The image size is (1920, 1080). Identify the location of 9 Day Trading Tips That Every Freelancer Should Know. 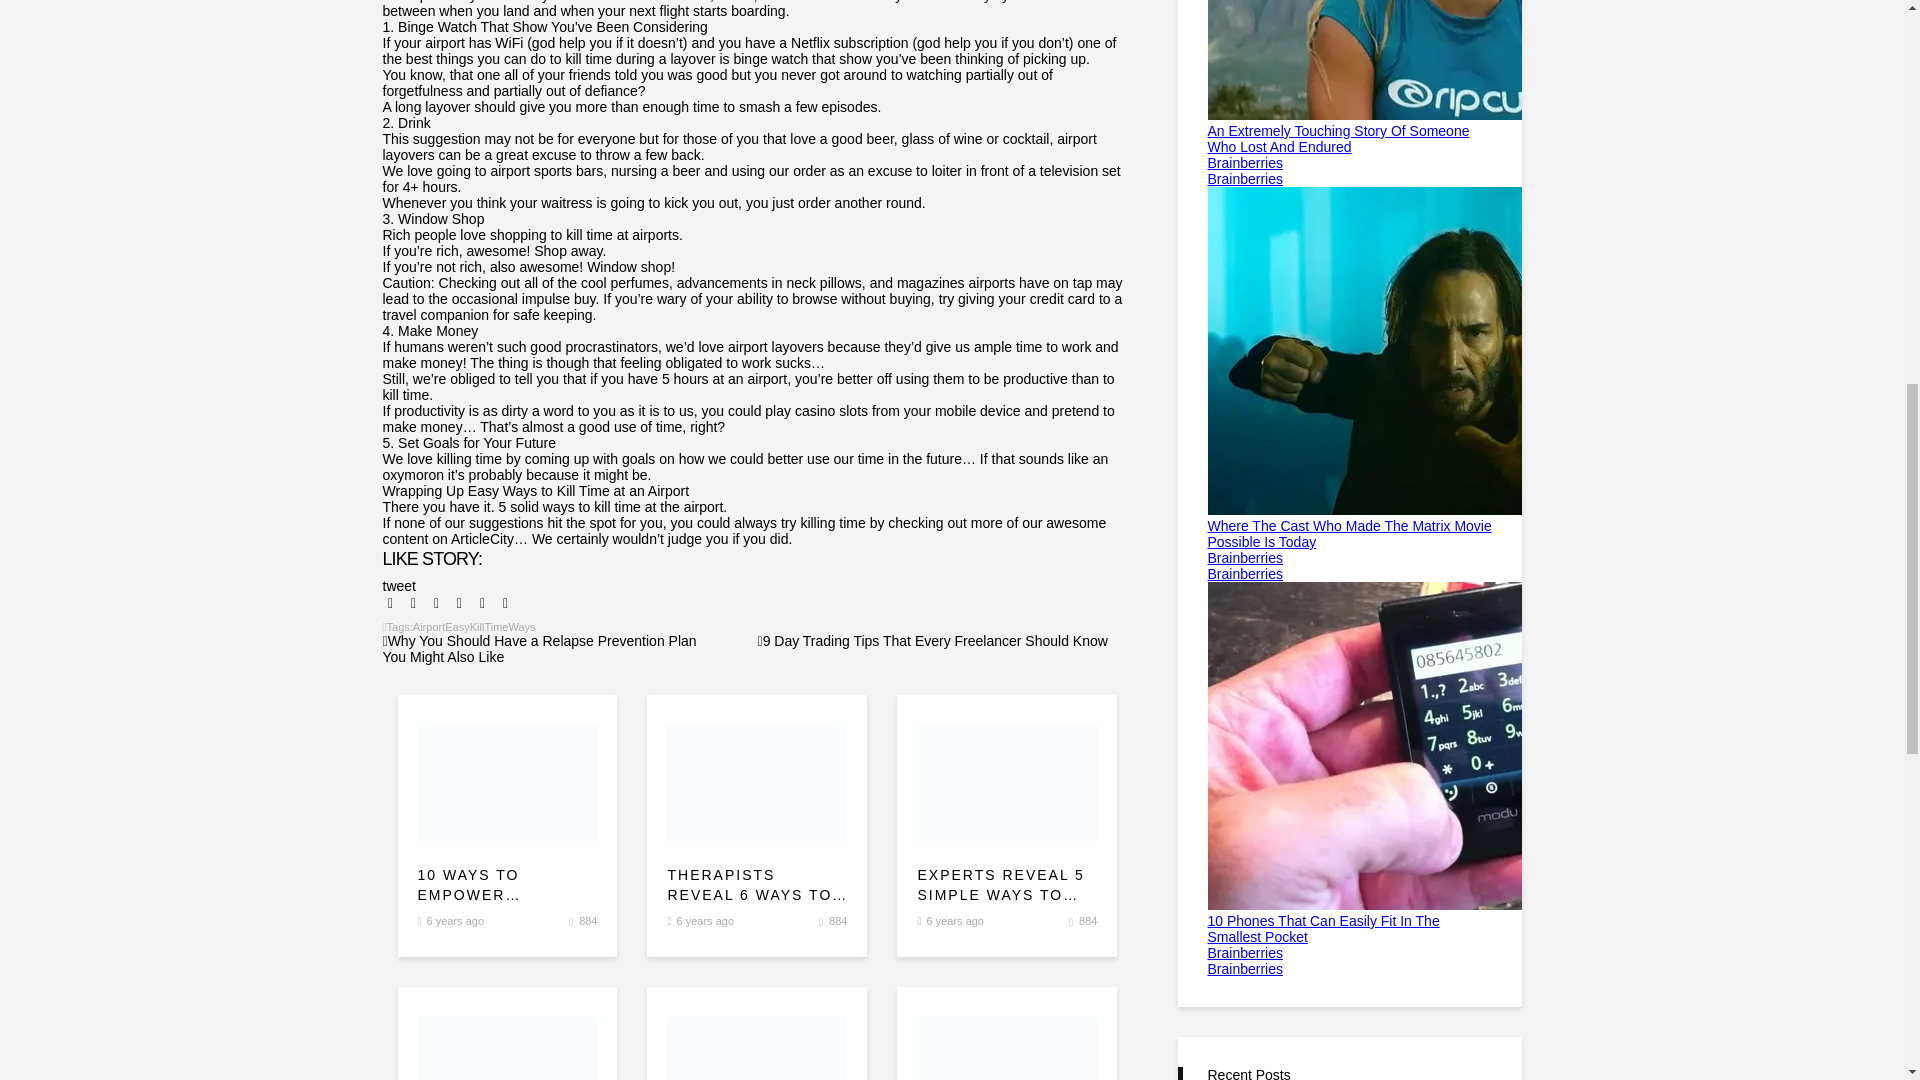
(932, 640).